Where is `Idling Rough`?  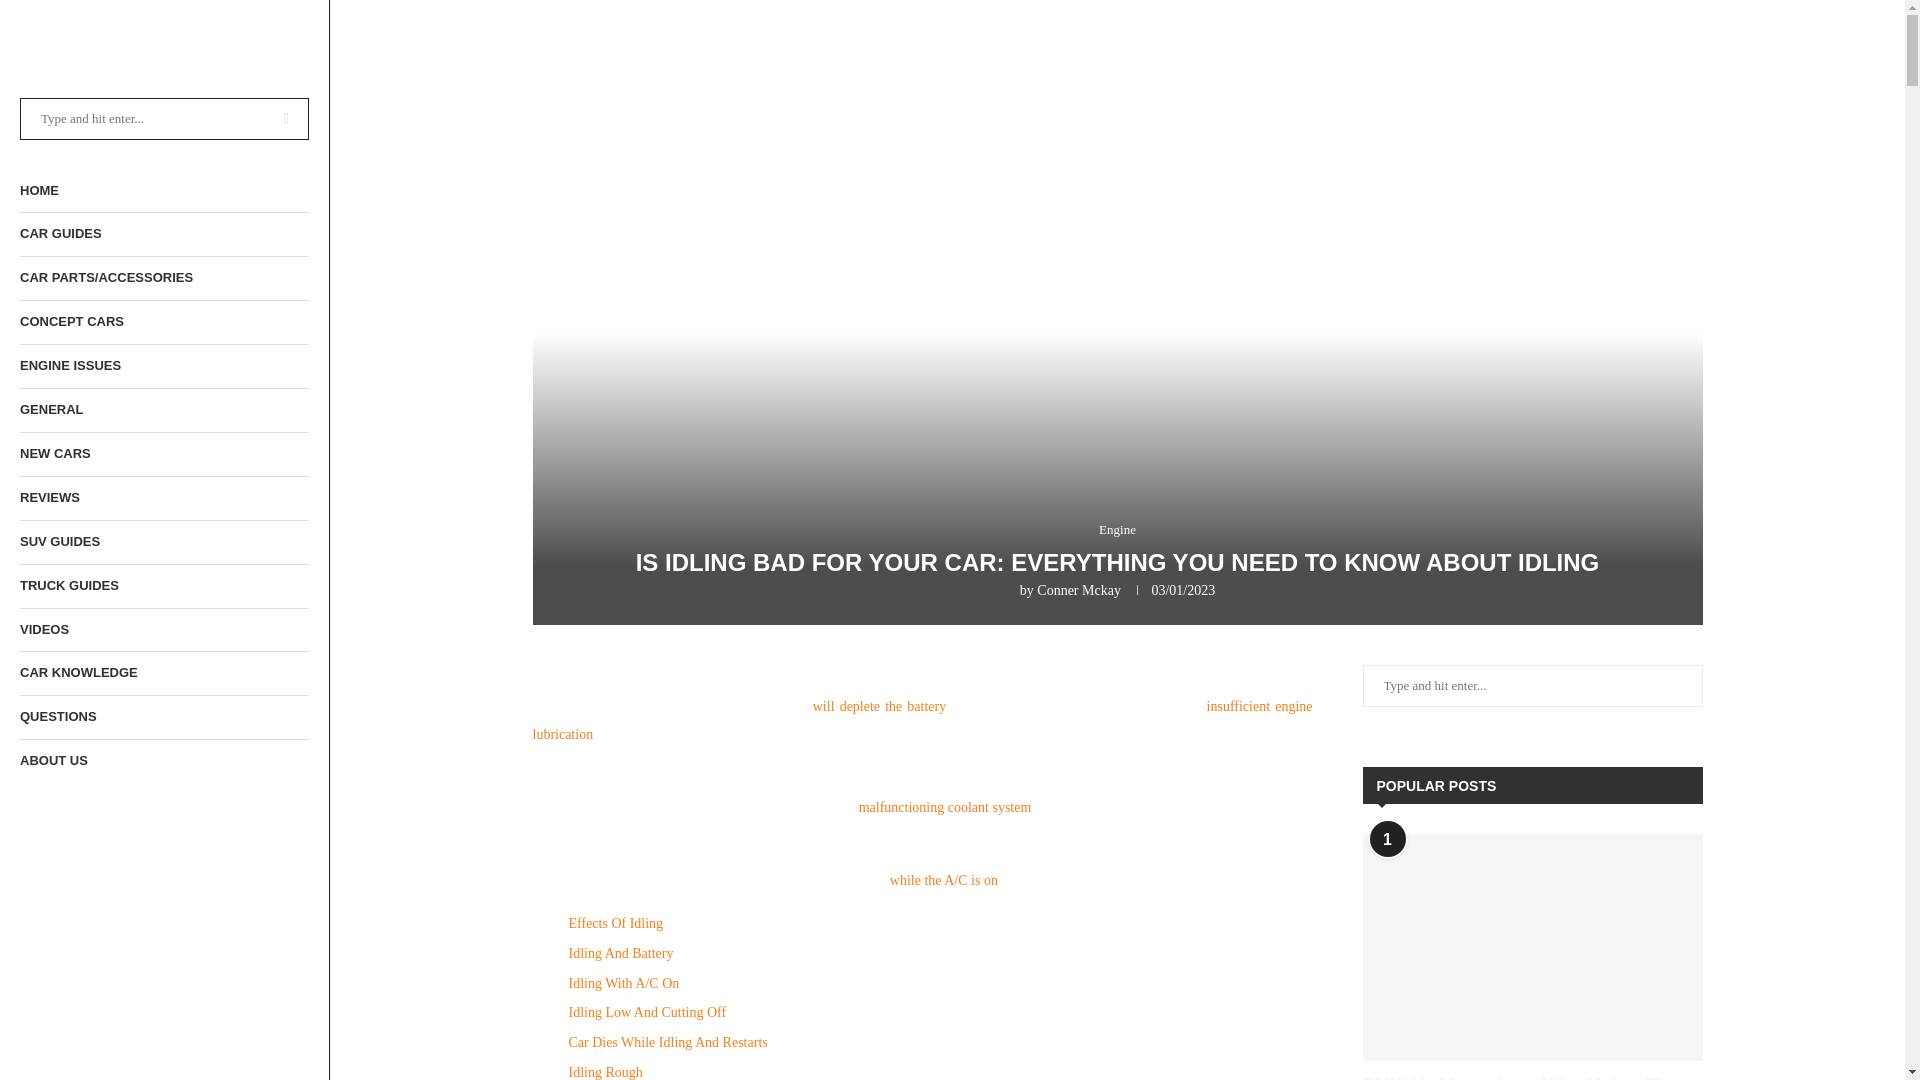
Idling Rough is located at coordinates (604, 1072).